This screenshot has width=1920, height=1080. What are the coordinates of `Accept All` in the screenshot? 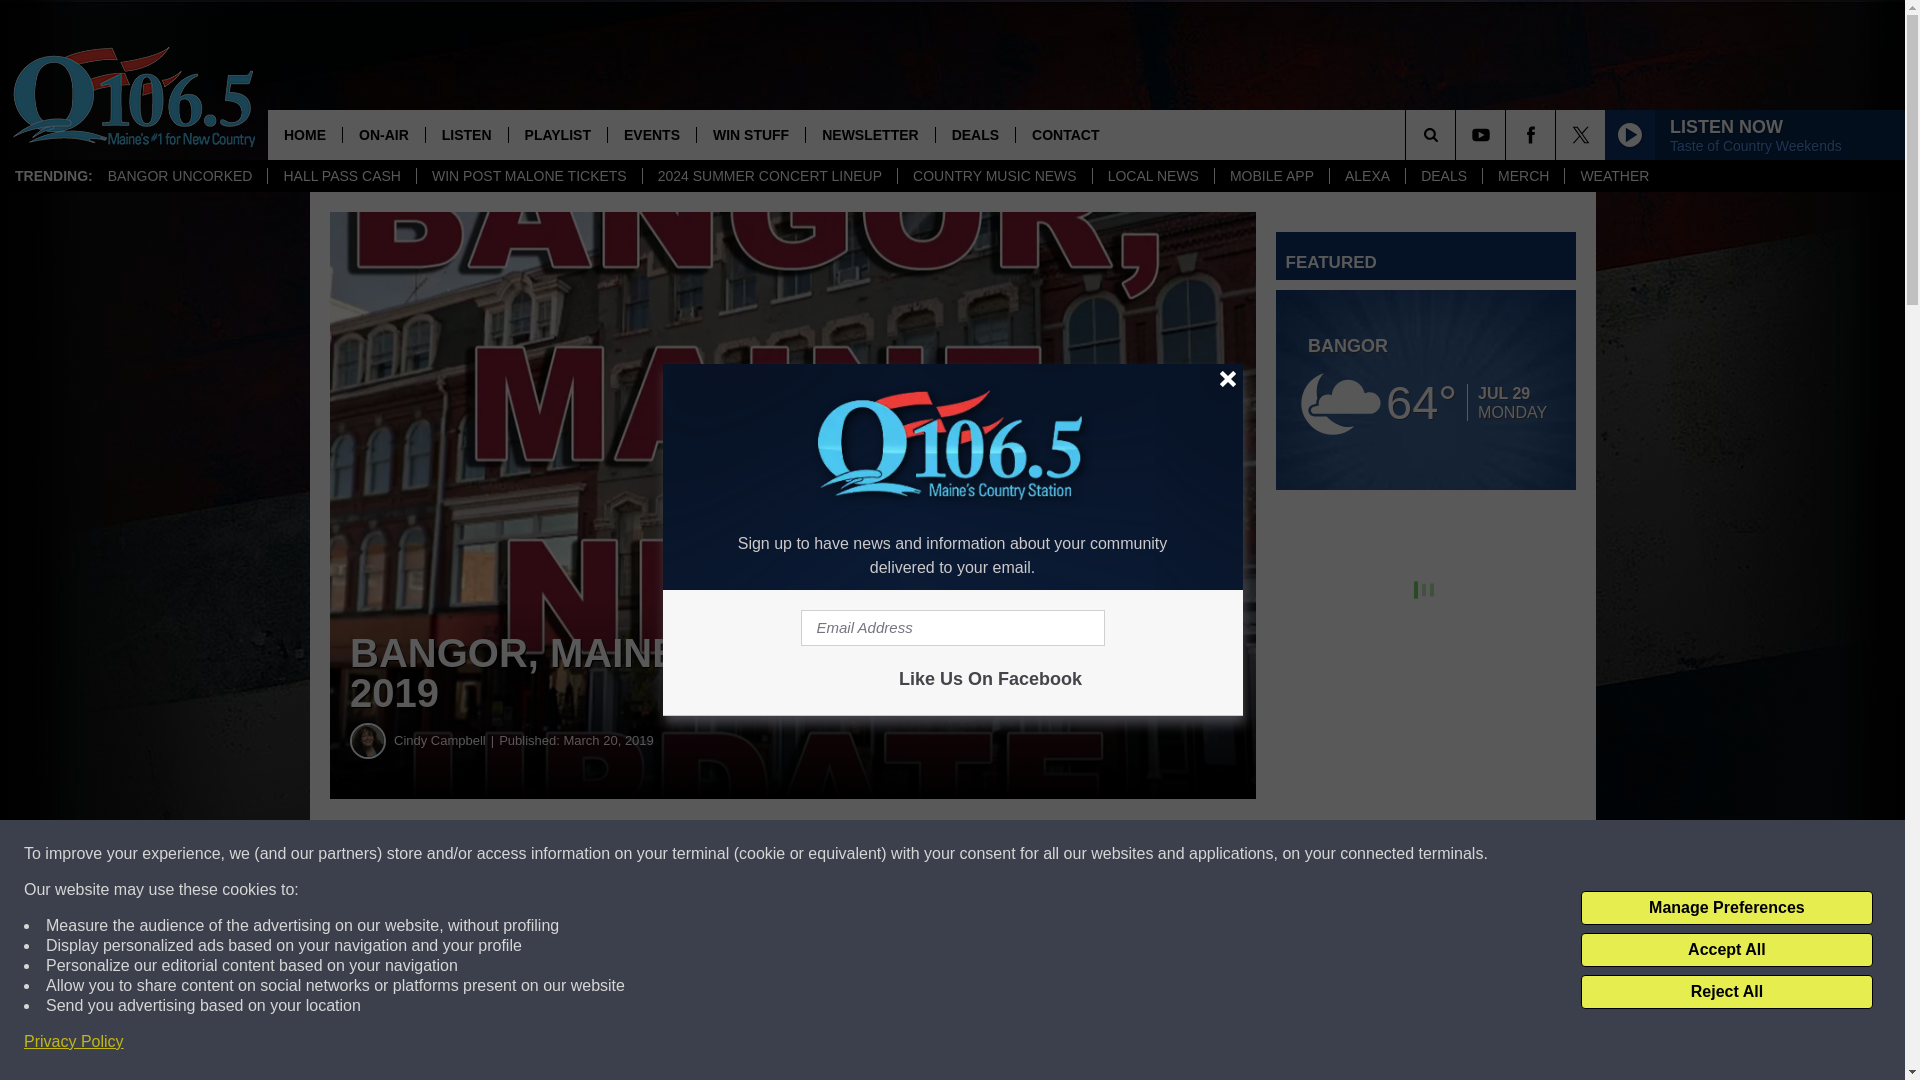 It's located at (1726, 950).